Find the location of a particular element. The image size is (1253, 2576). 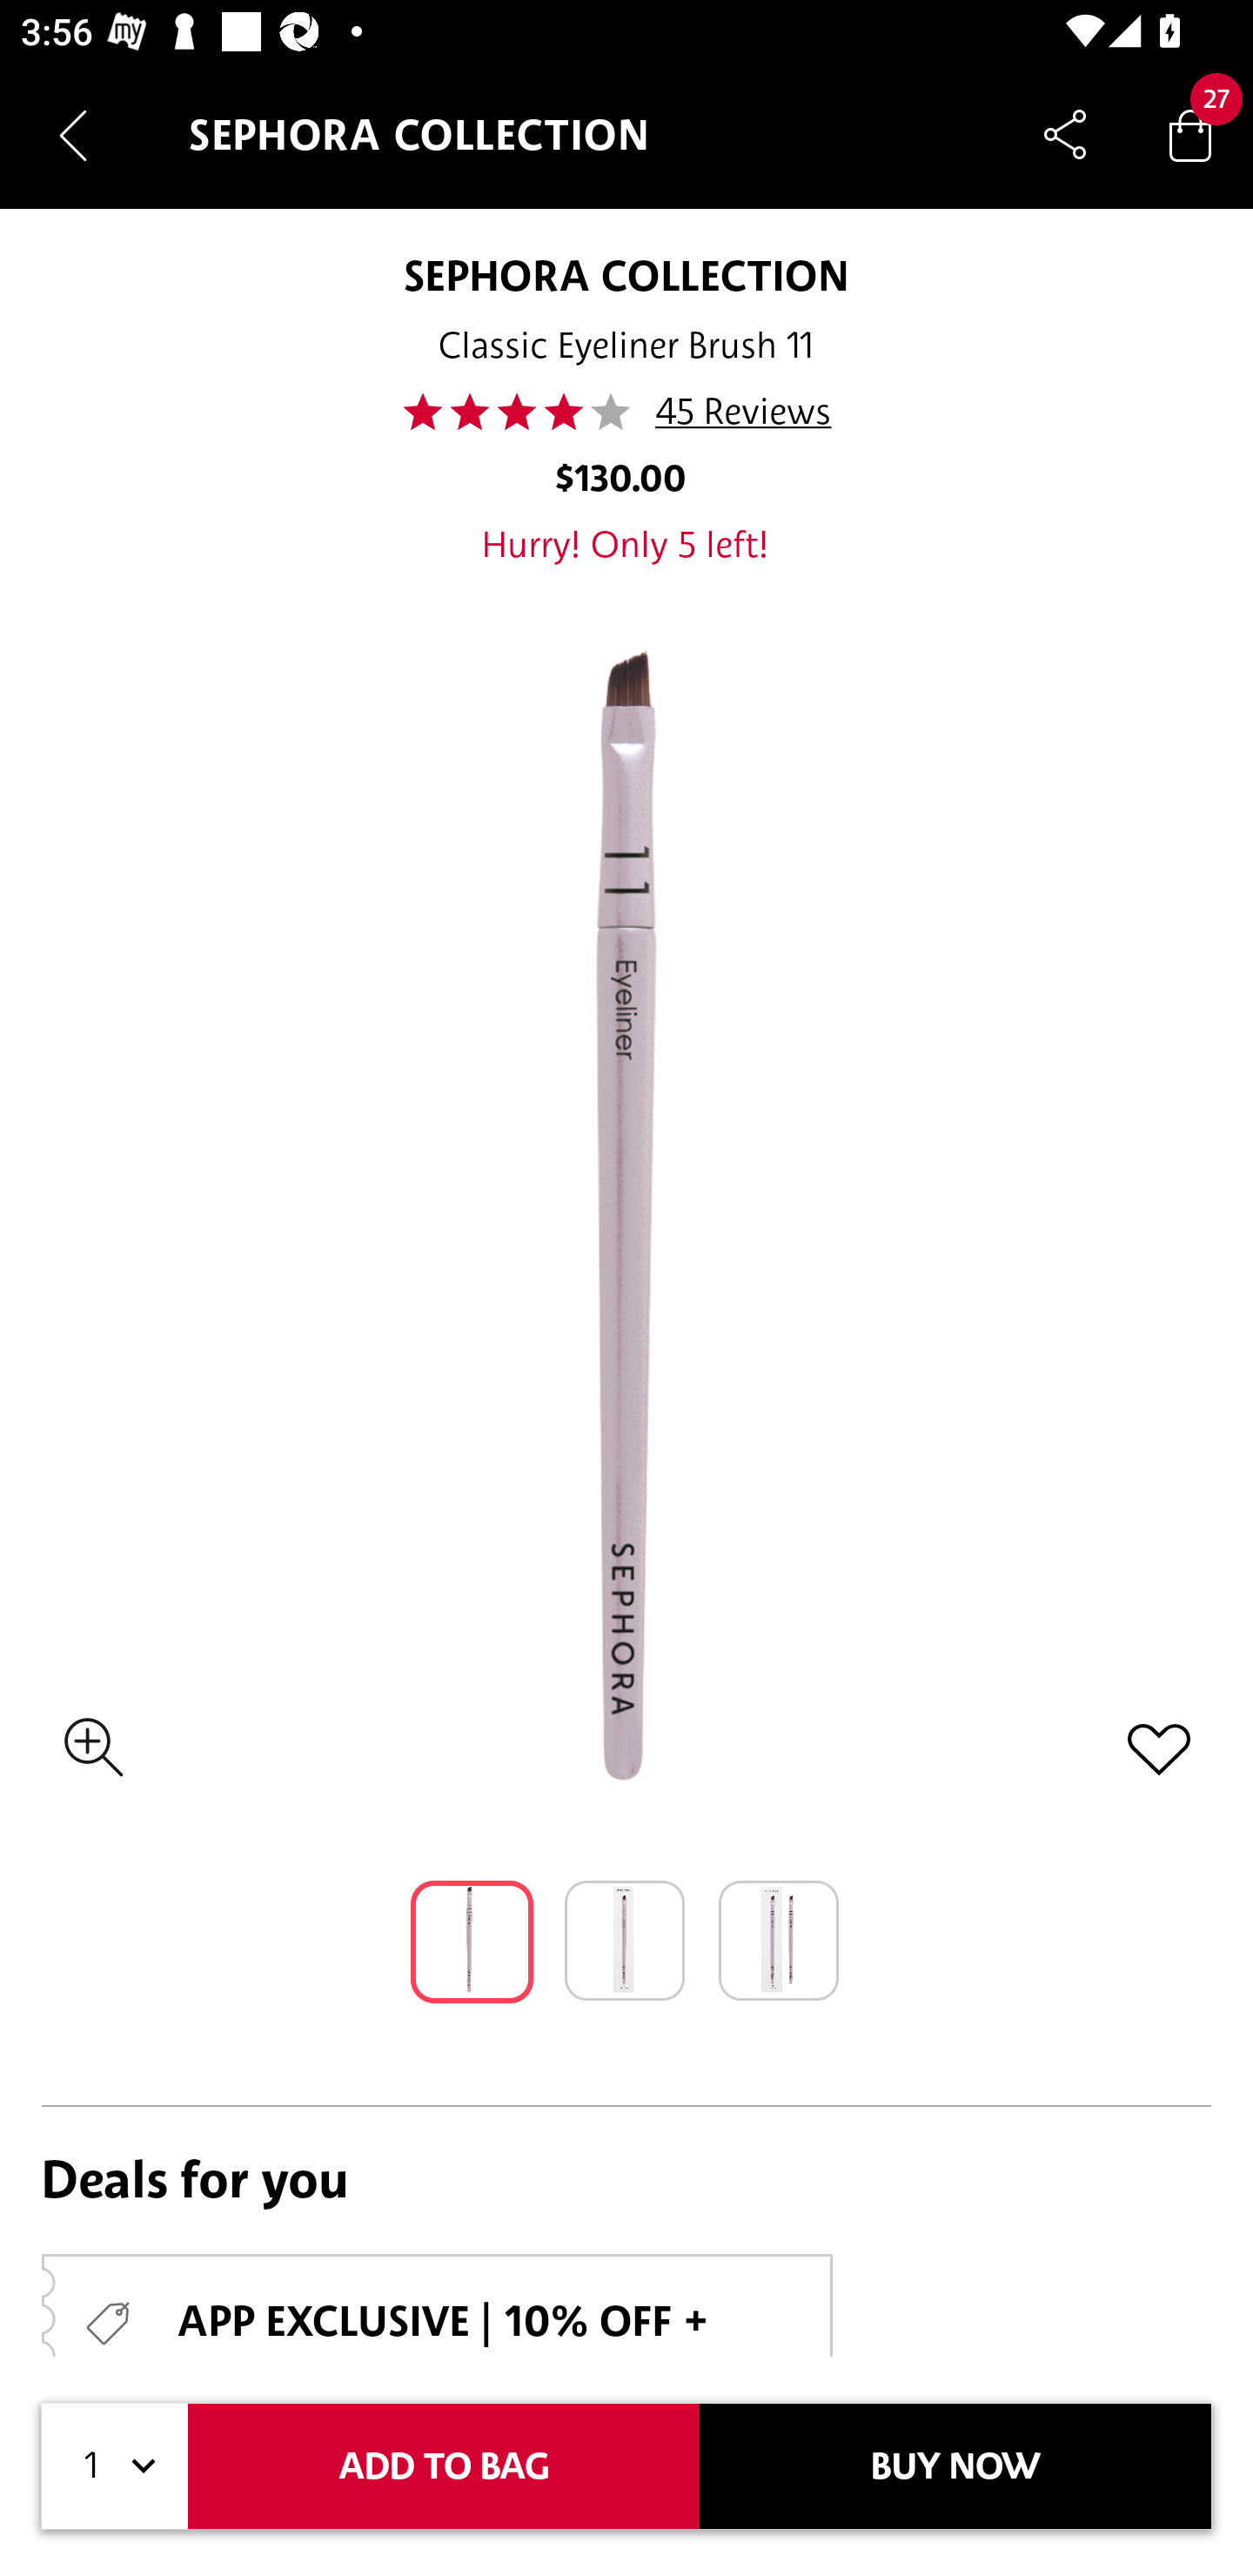

Navigate up is located at coordinates (73, 135).